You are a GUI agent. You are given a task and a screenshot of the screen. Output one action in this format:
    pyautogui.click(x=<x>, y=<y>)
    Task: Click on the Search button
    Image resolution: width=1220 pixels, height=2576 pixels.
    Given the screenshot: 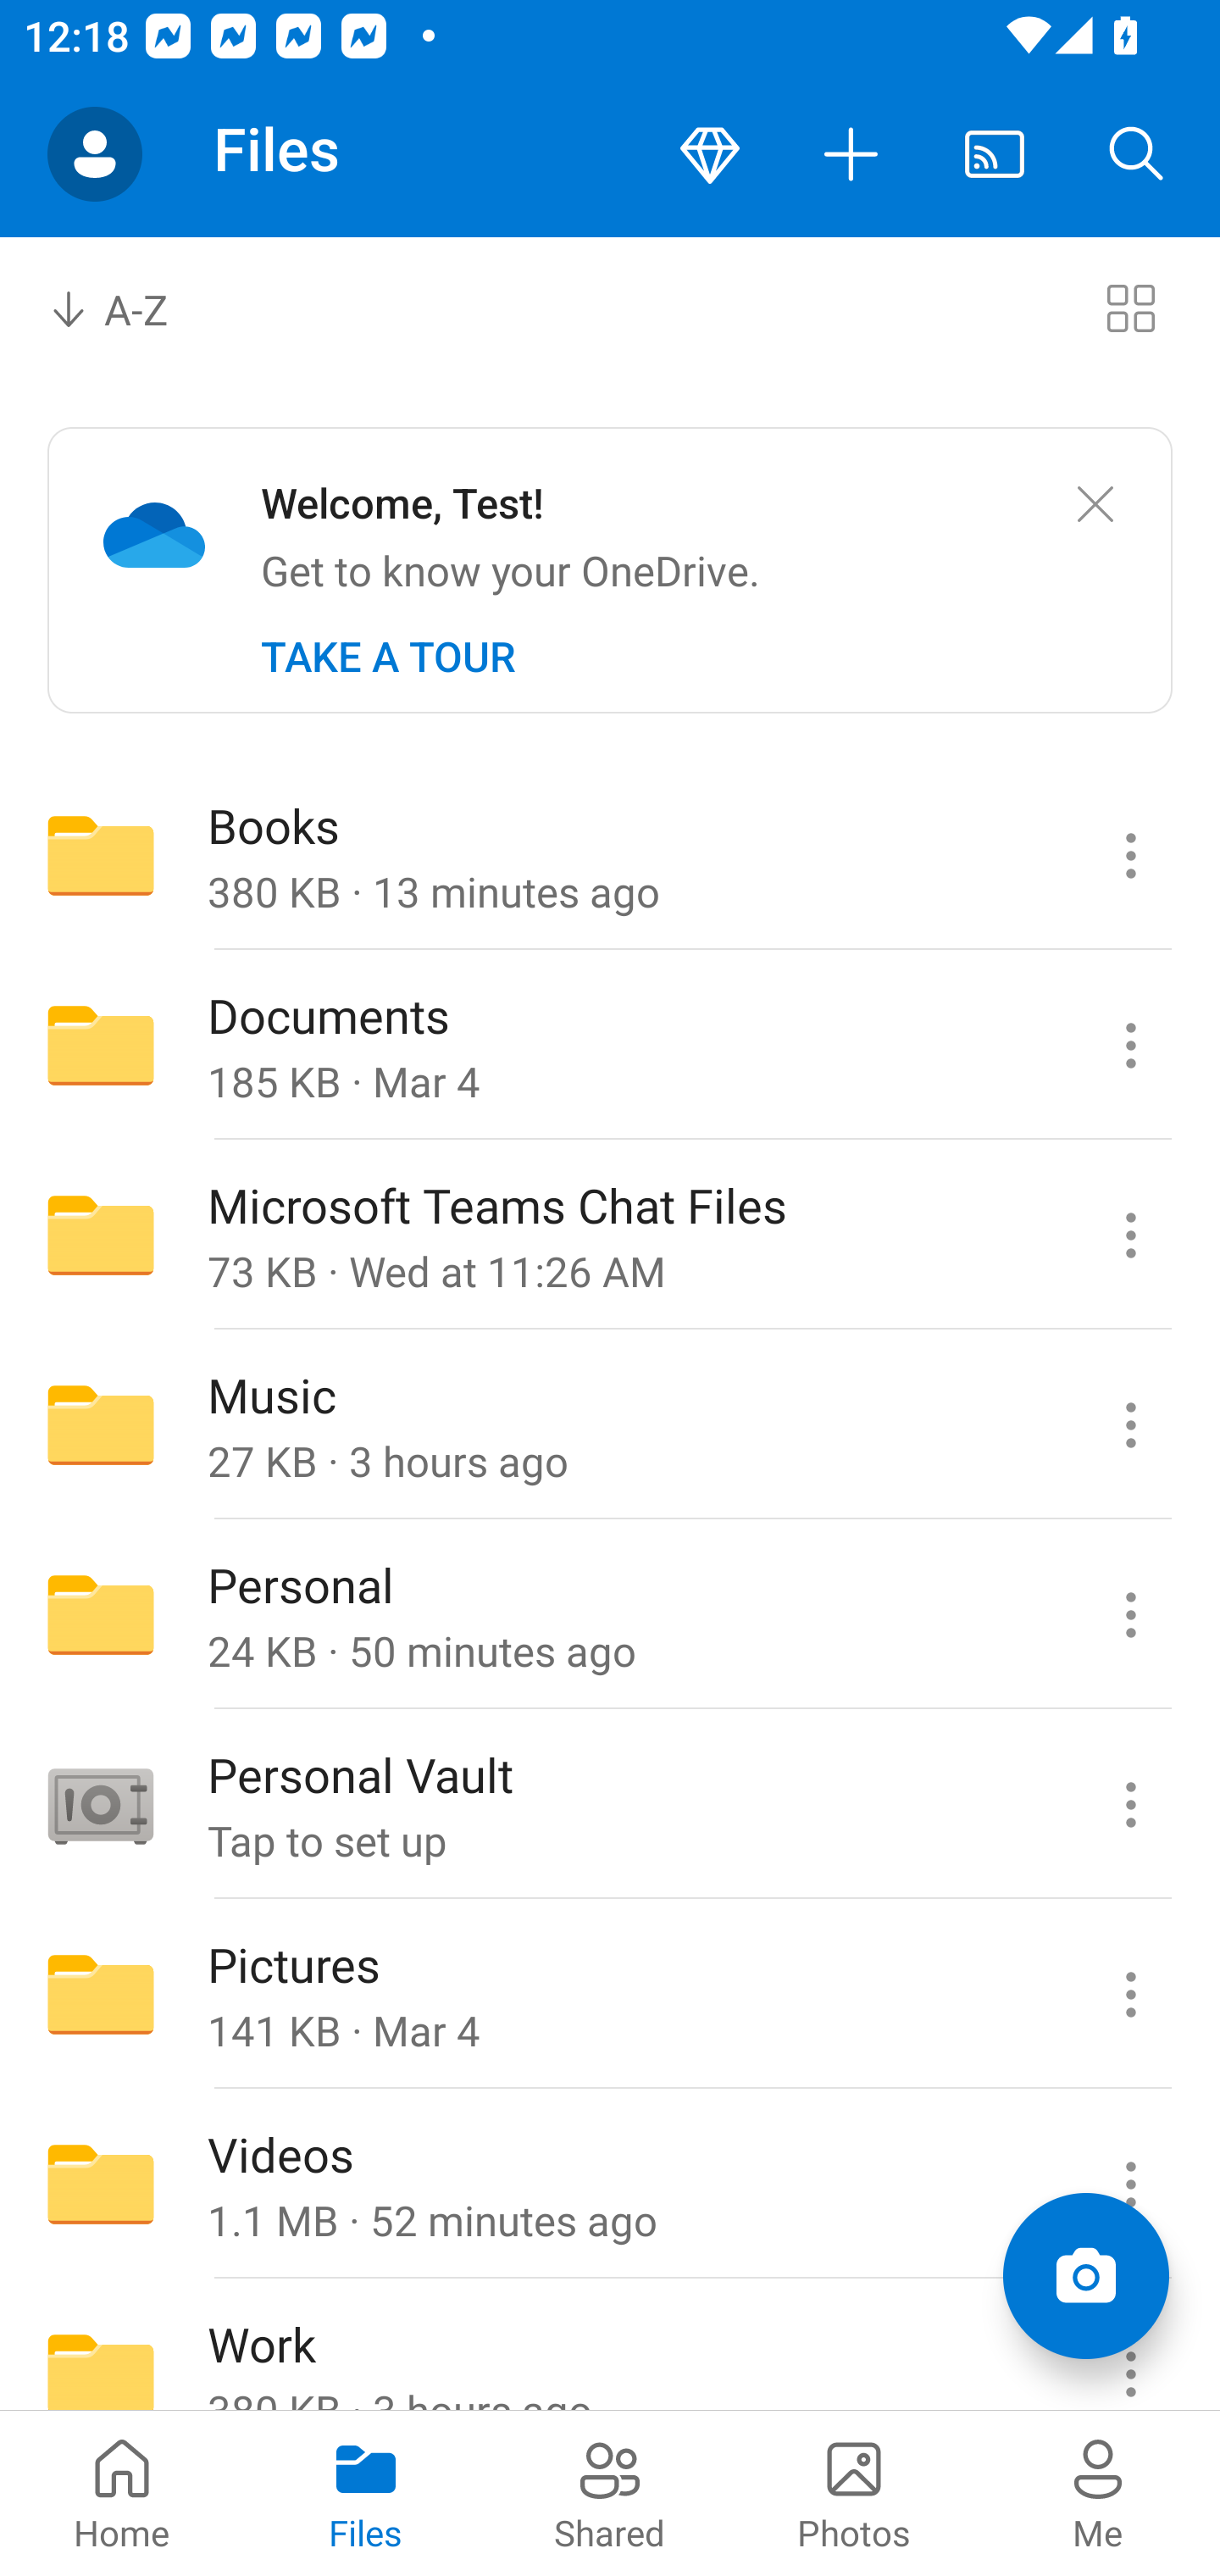 What is the action you would take?
    pyautogui.click(x=1137, y=154)
    